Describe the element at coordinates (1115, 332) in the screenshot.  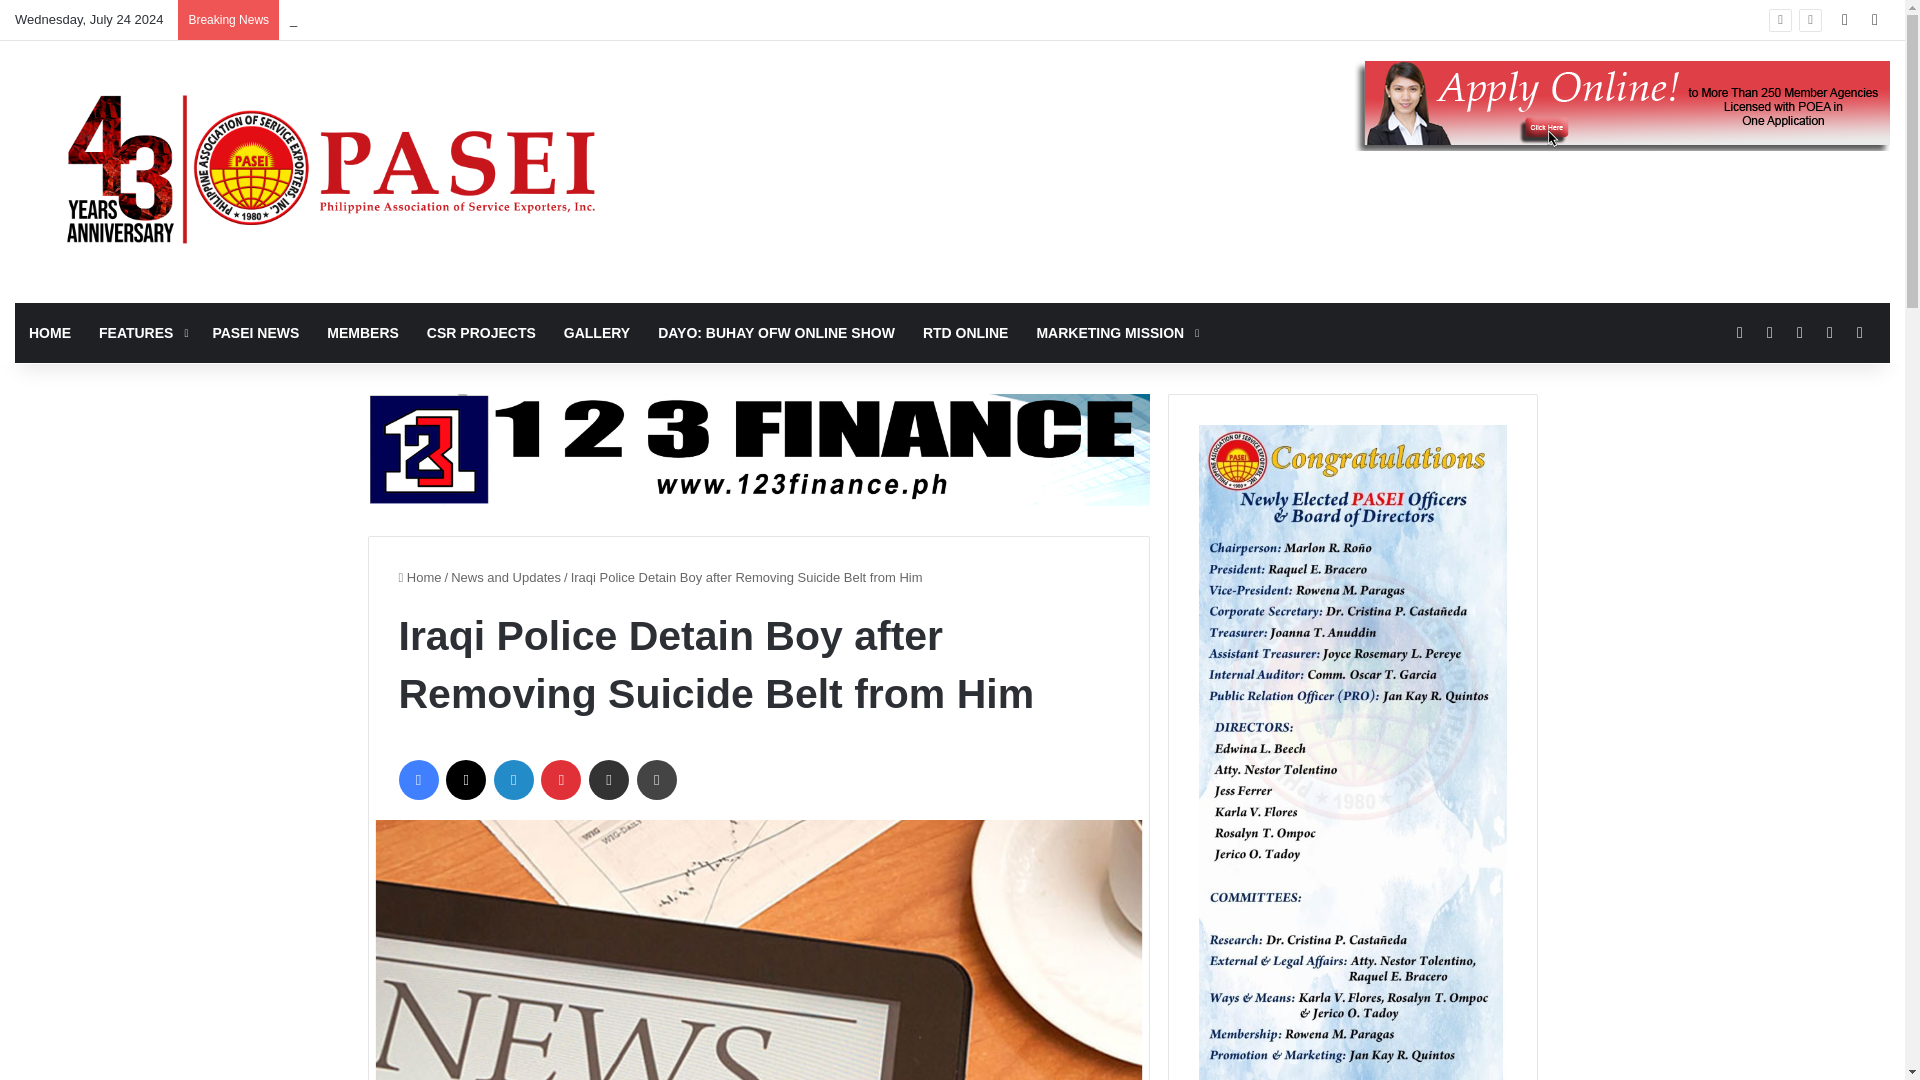
I see `MARKETING MISSION` at that location.